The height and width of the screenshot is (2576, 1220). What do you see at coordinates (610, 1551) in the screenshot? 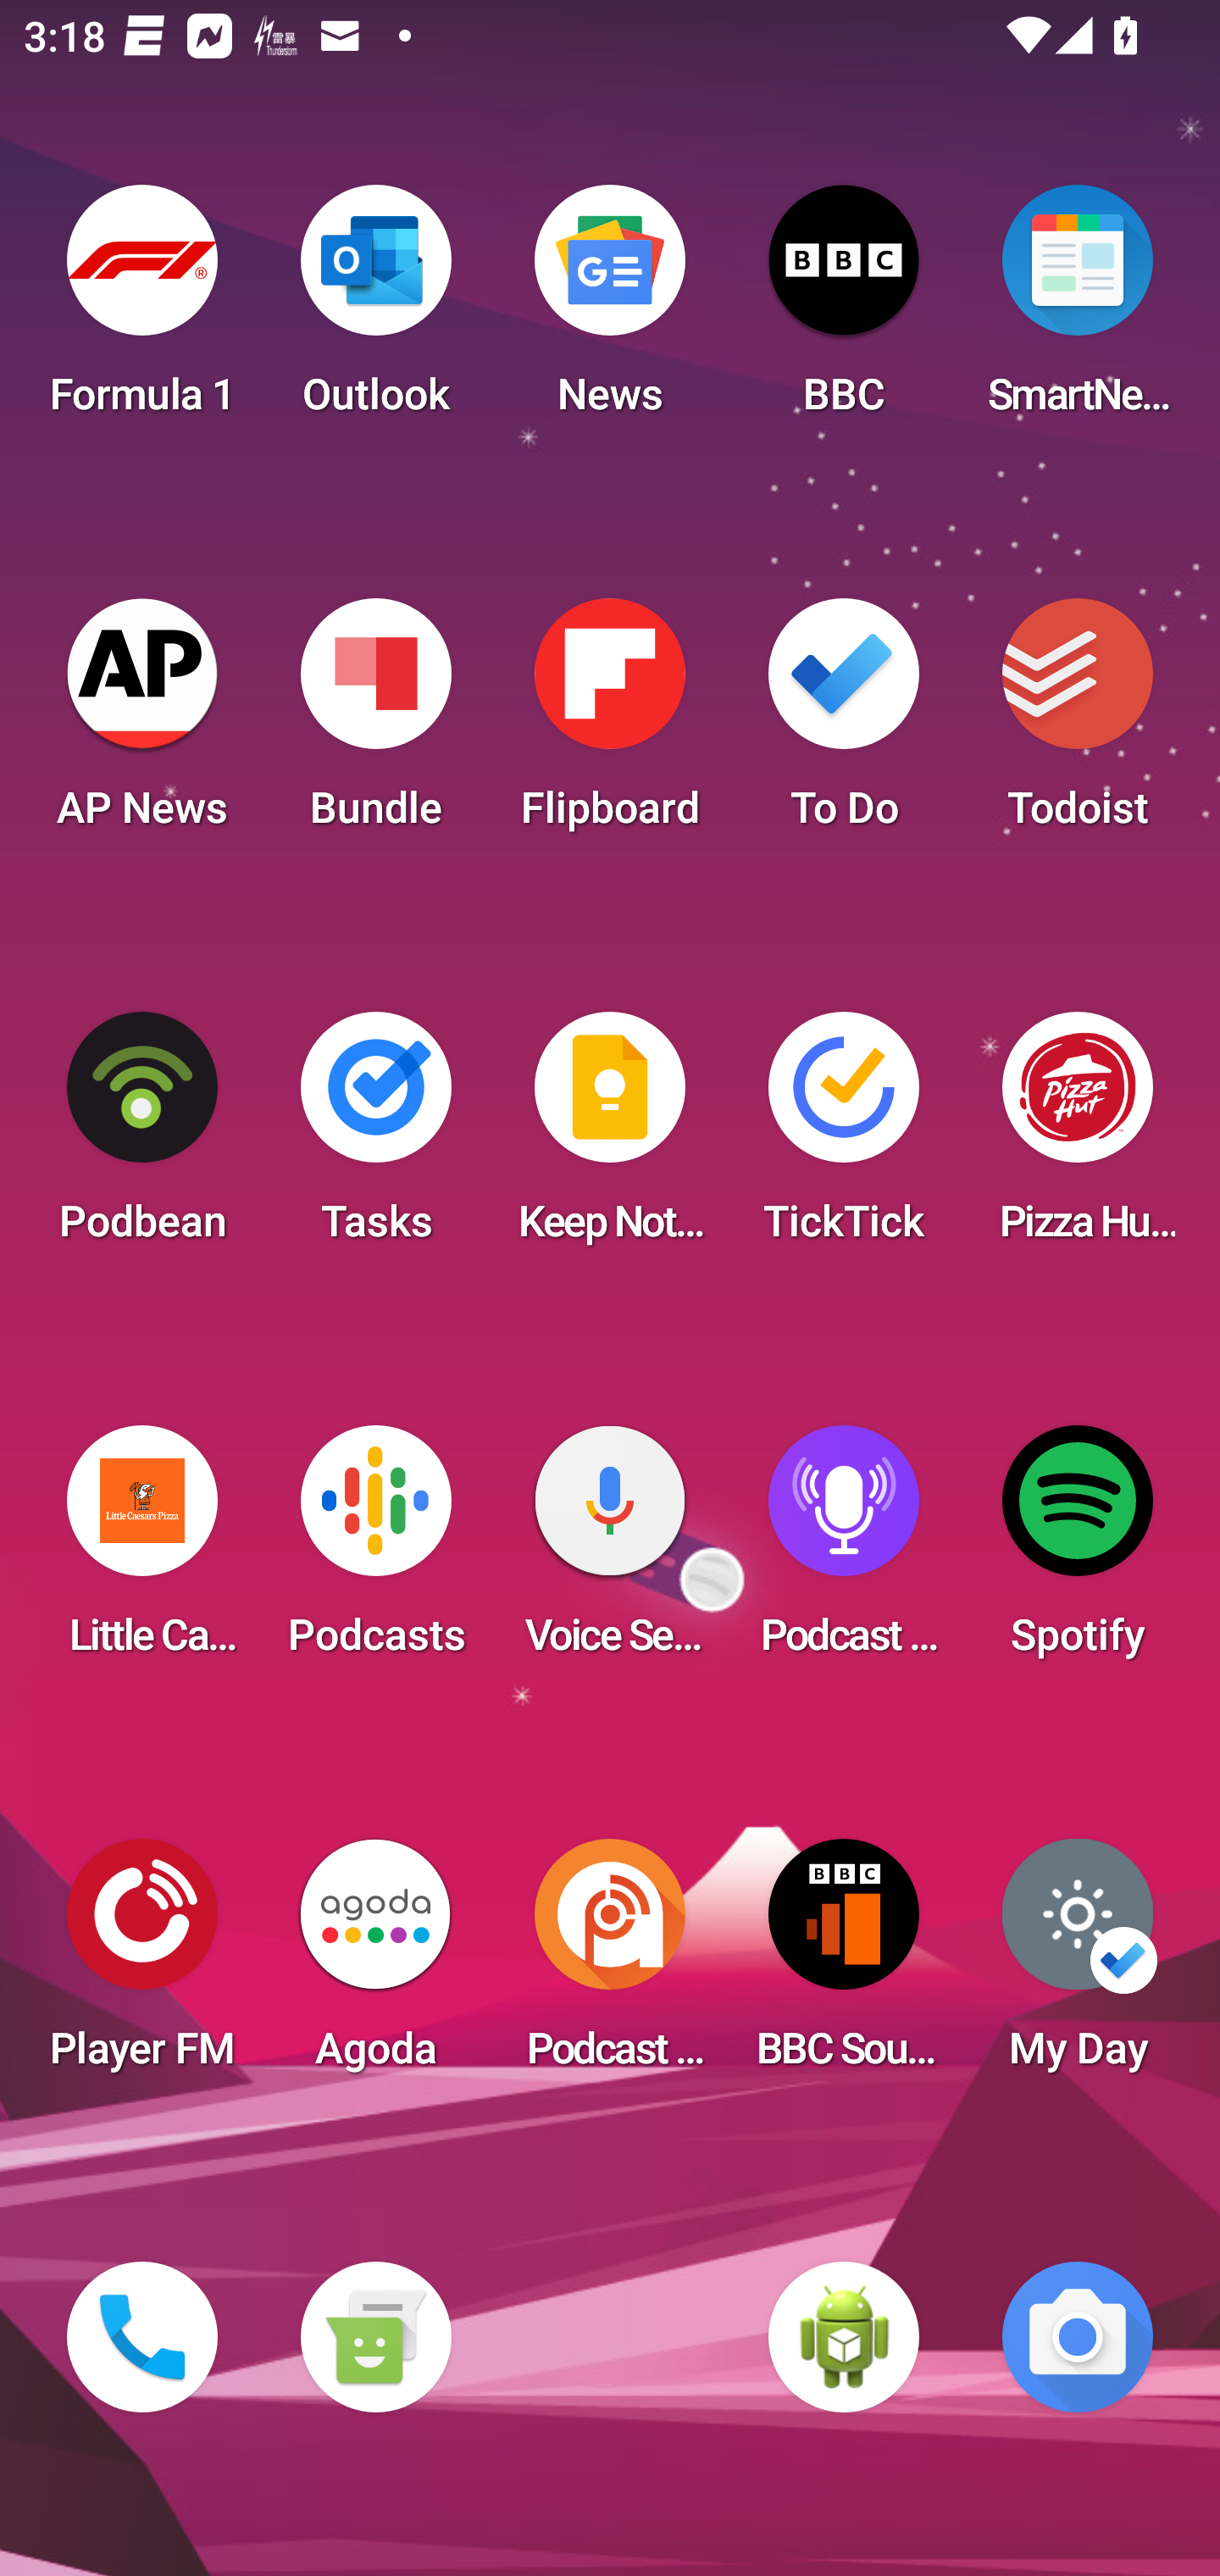
I see `Voice Search` at bounding box center [610, 1551].